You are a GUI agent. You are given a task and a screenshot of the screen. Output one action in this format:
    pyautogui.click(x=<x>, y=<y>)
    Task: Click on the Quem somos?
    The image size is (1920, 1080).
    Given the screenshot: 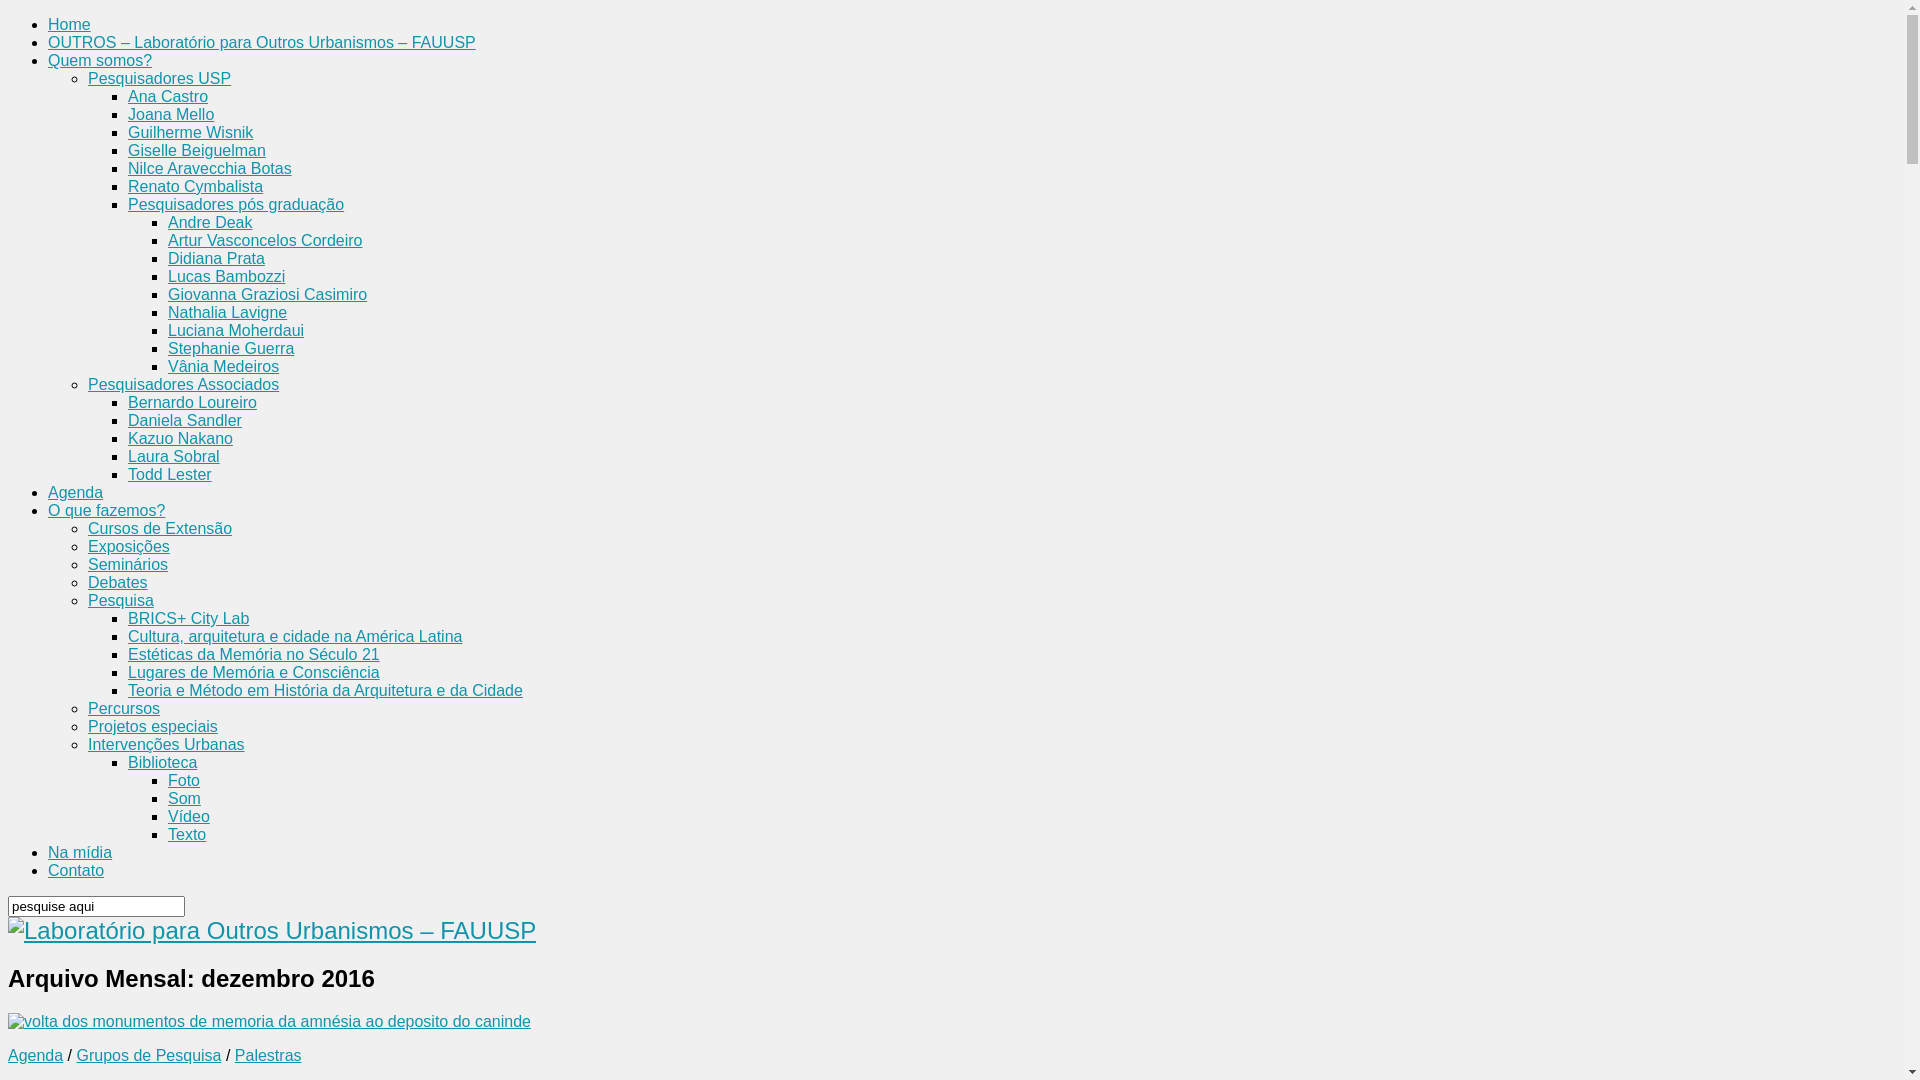 What is the action you would take?
    pyautogui.click(x=100, y=60)
    